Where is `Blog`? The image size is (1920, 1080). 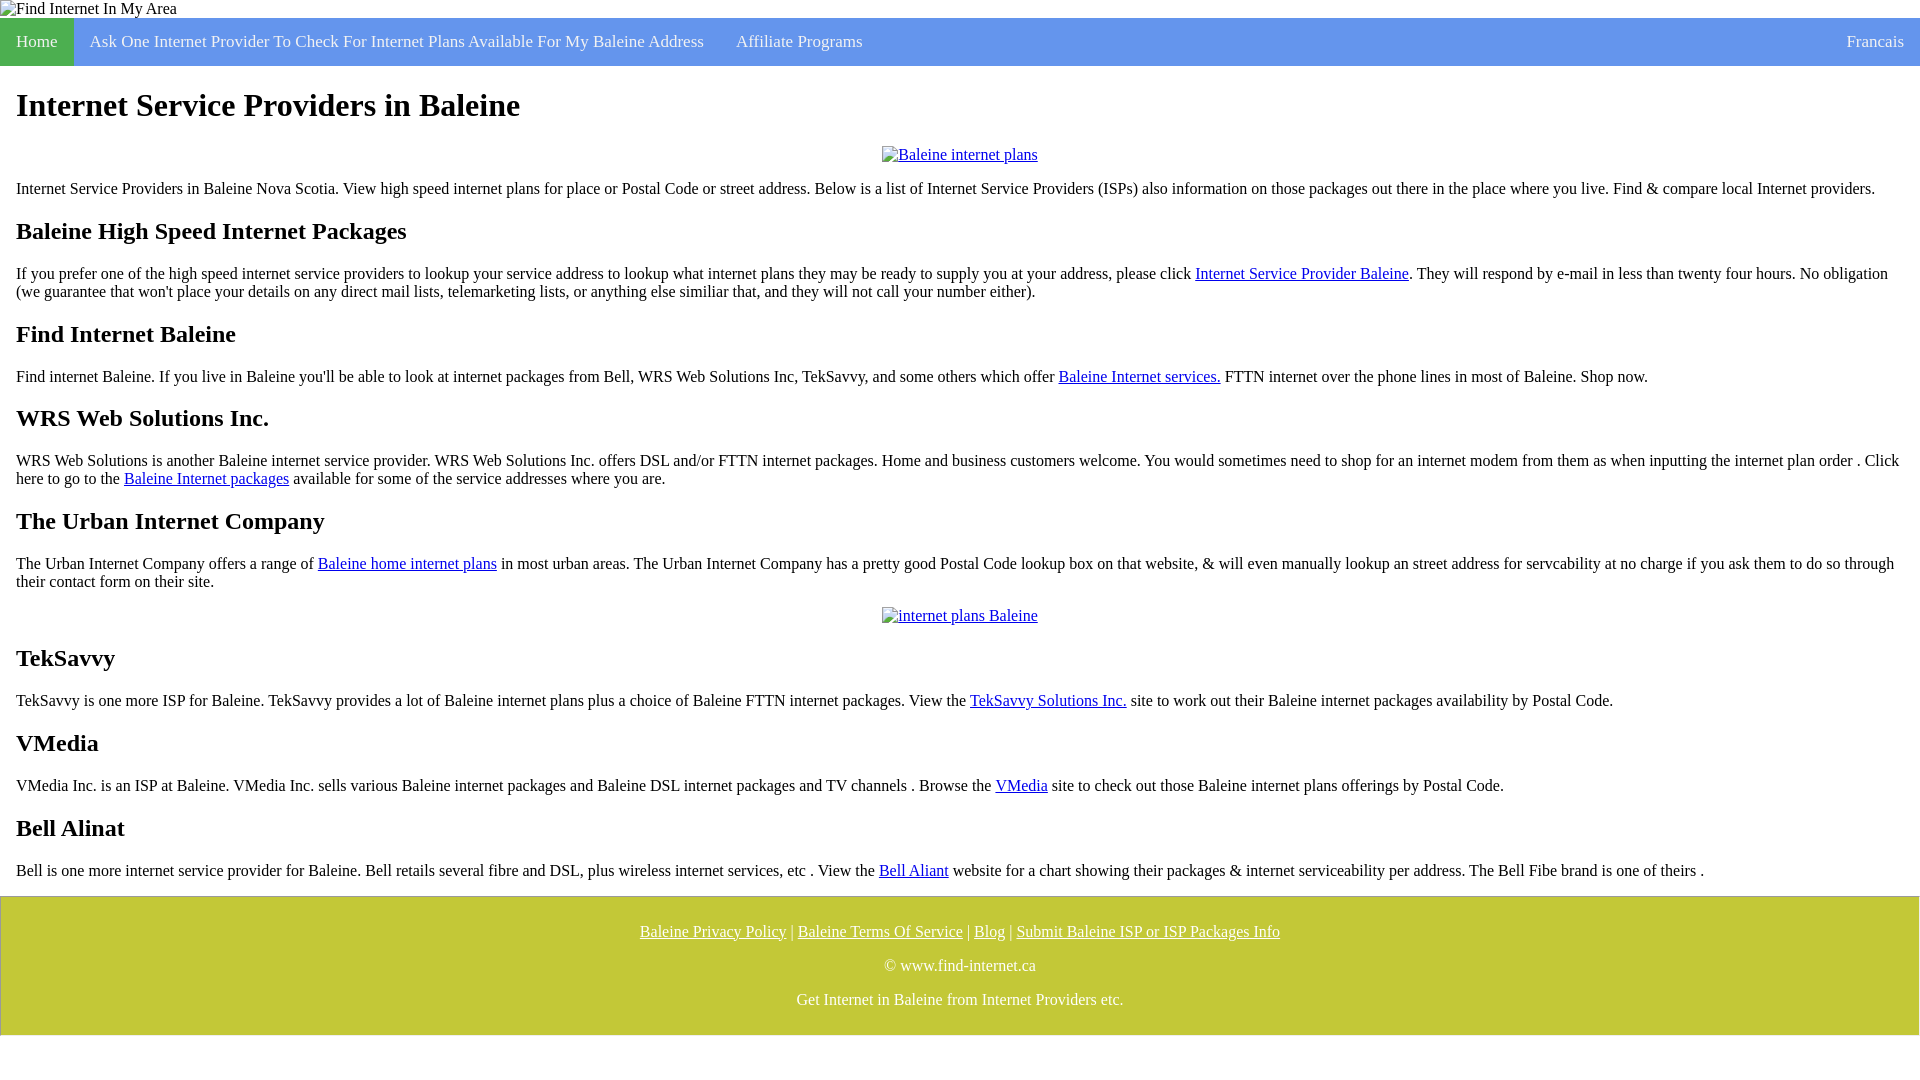
Blog is located at coordinates (988, 932).